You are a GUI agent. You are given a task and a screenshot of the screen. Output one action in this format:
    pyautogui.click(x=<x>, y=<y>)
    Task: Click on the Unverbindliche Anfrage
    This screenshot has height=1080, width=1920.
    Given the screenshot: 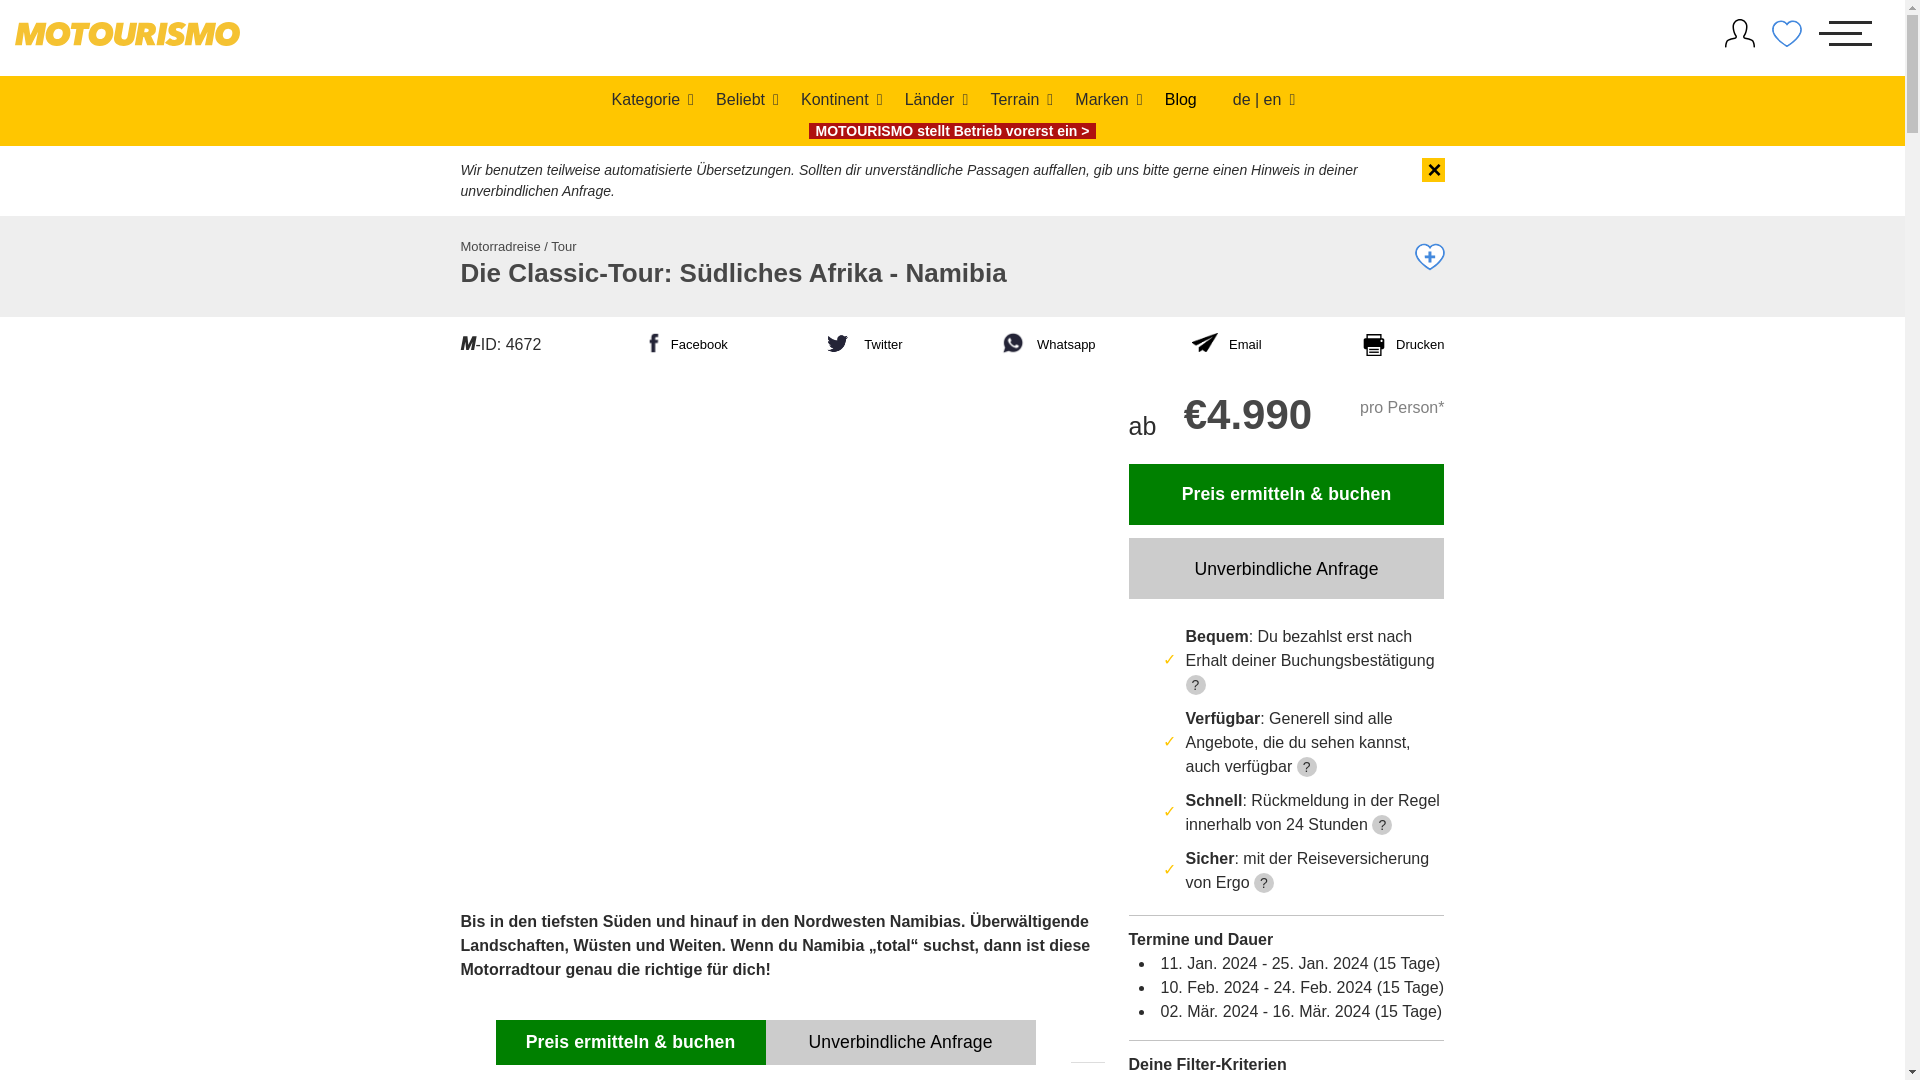 What is the action you would take?
    pyautogui.click(x=901, y=1042)
    